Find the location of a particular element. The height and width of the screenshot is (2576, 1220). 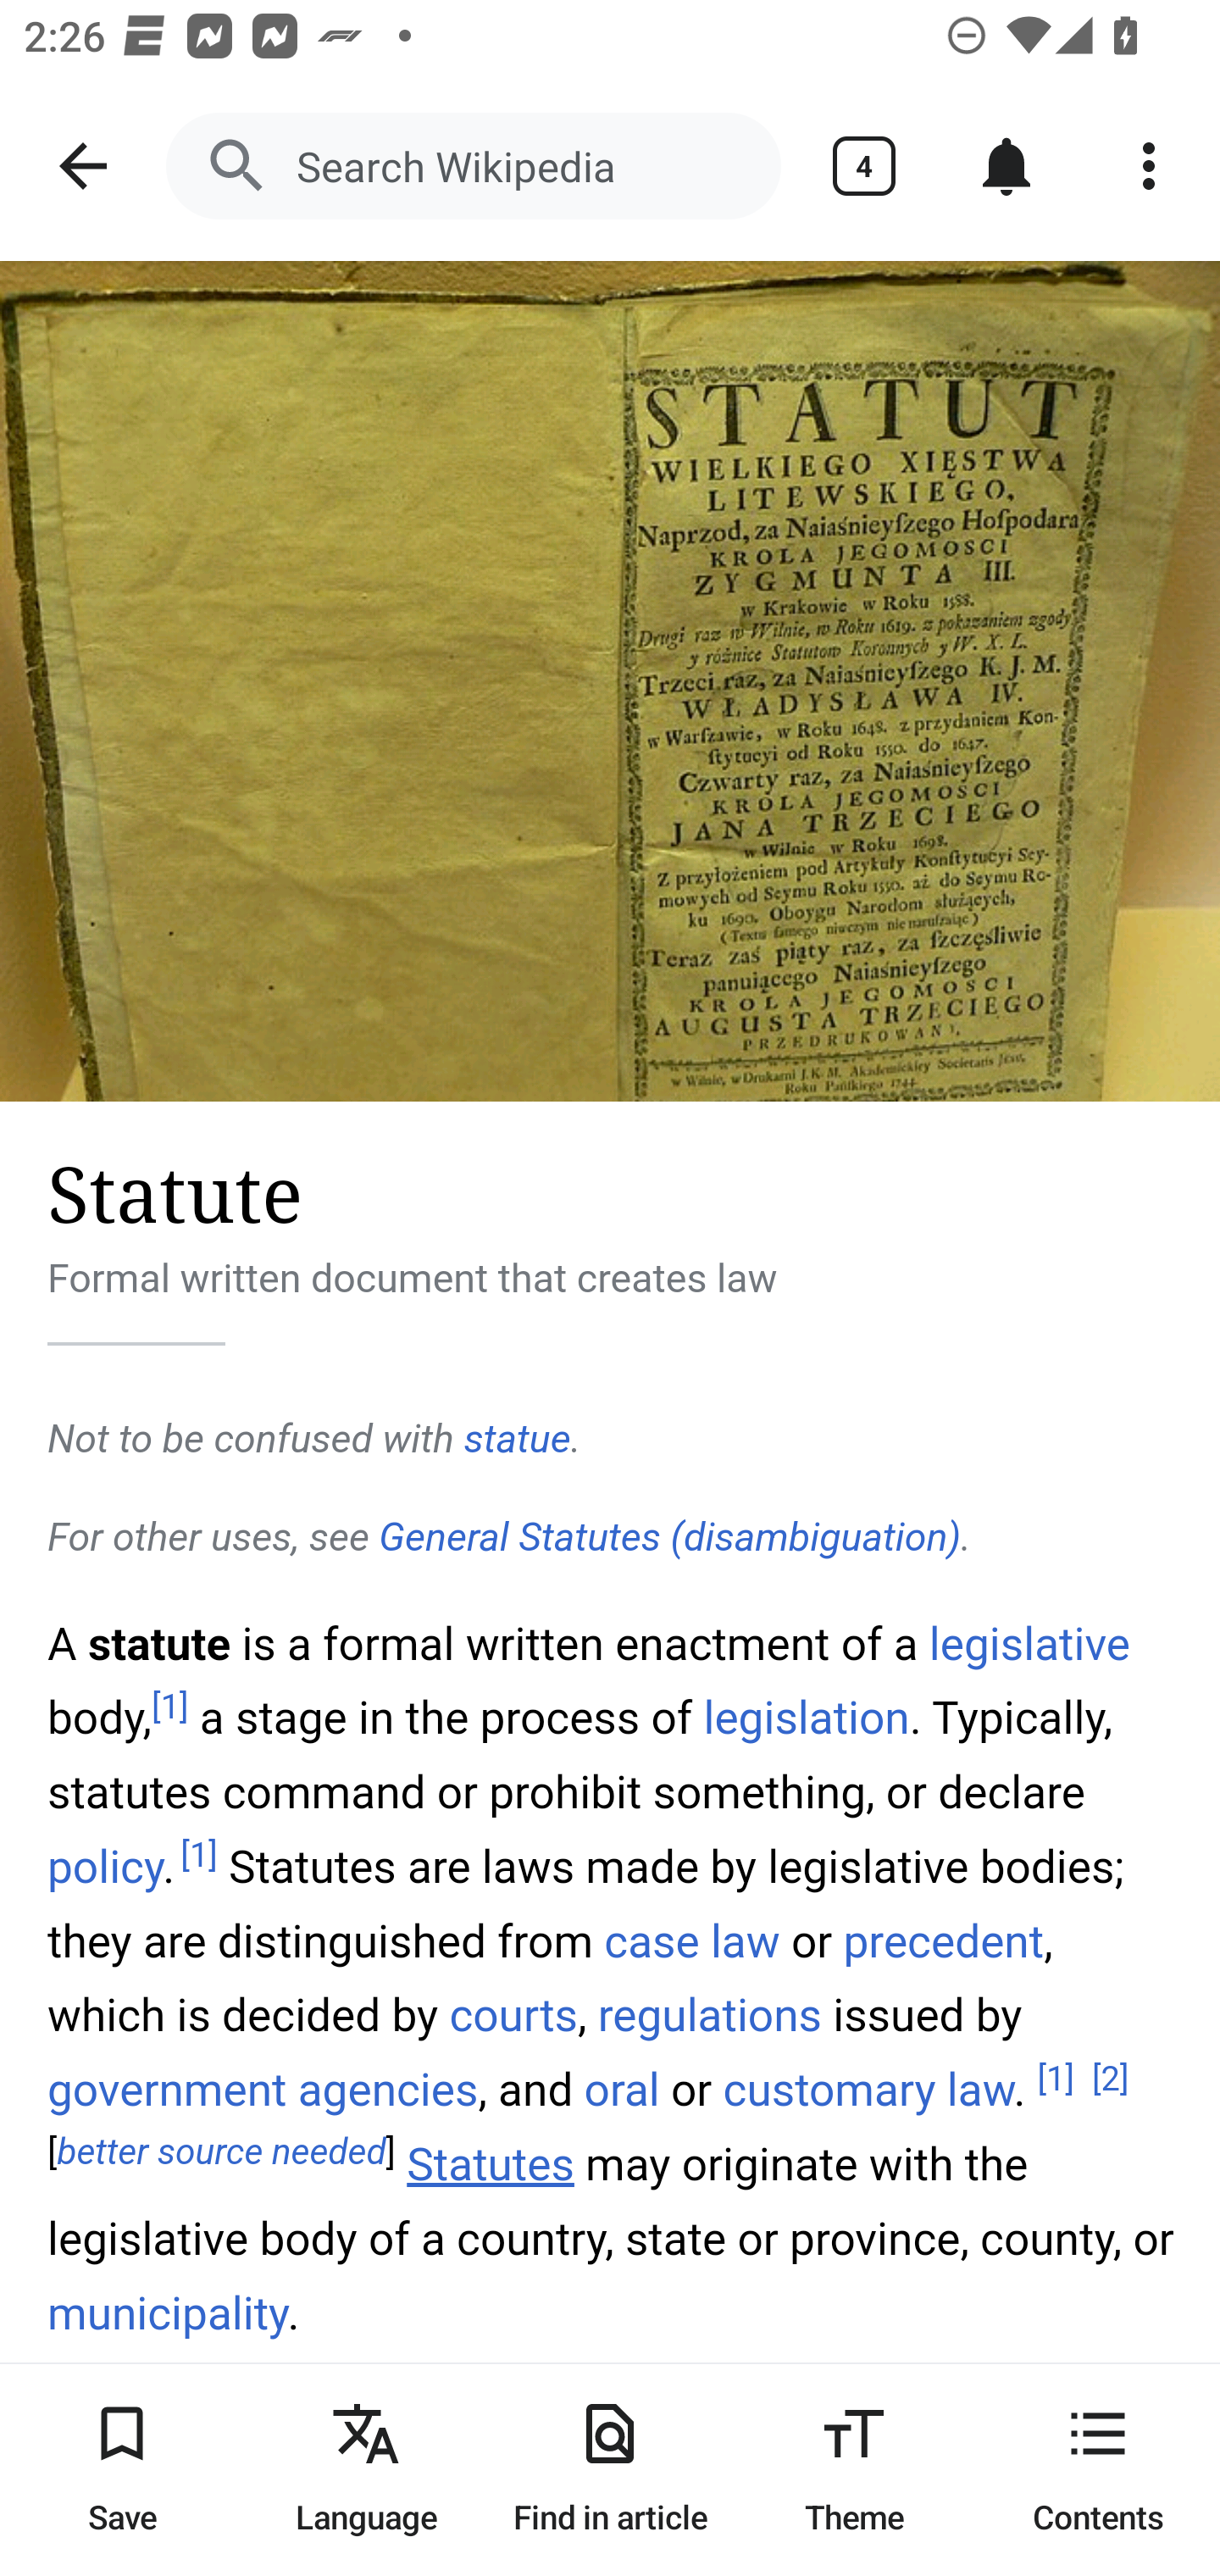

Theme is located at coordinates (854, 2469).